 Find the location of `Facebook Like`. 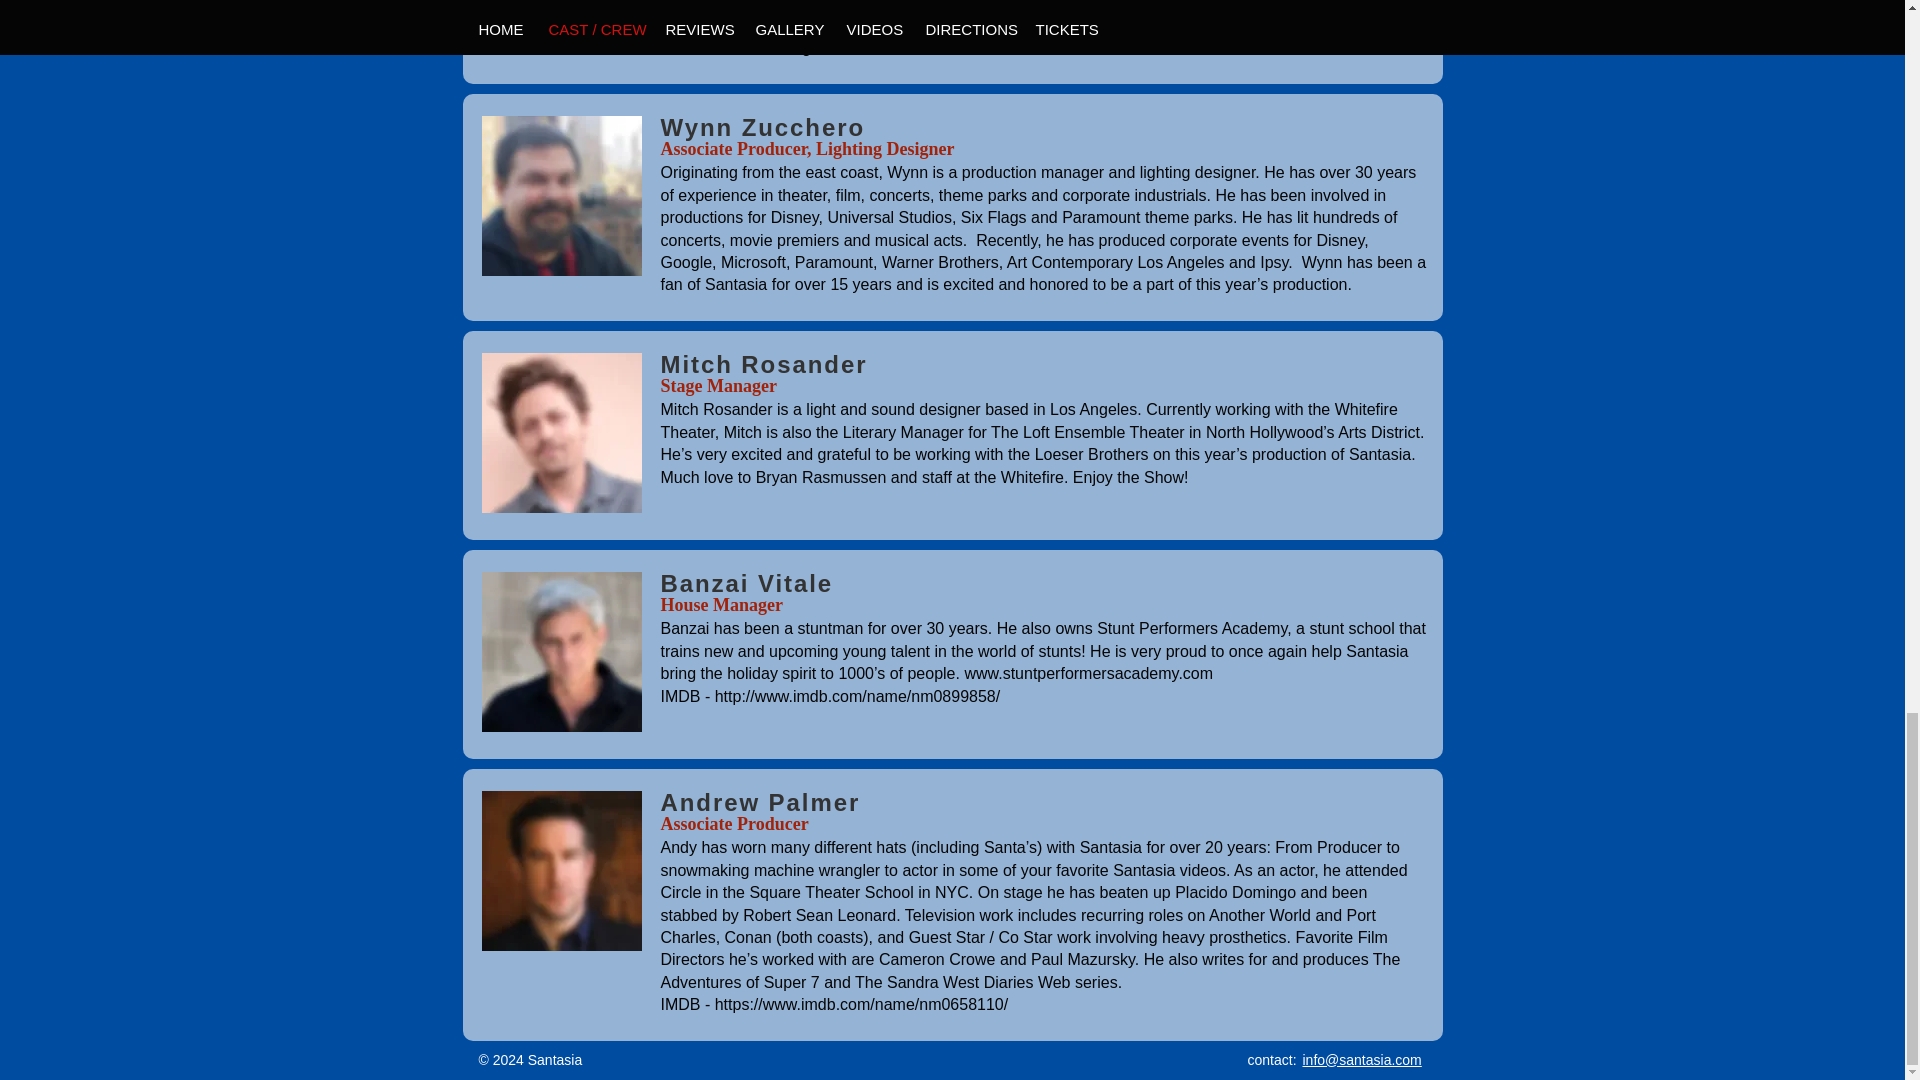

Facebook Like is located at coordinates (952, 1058).